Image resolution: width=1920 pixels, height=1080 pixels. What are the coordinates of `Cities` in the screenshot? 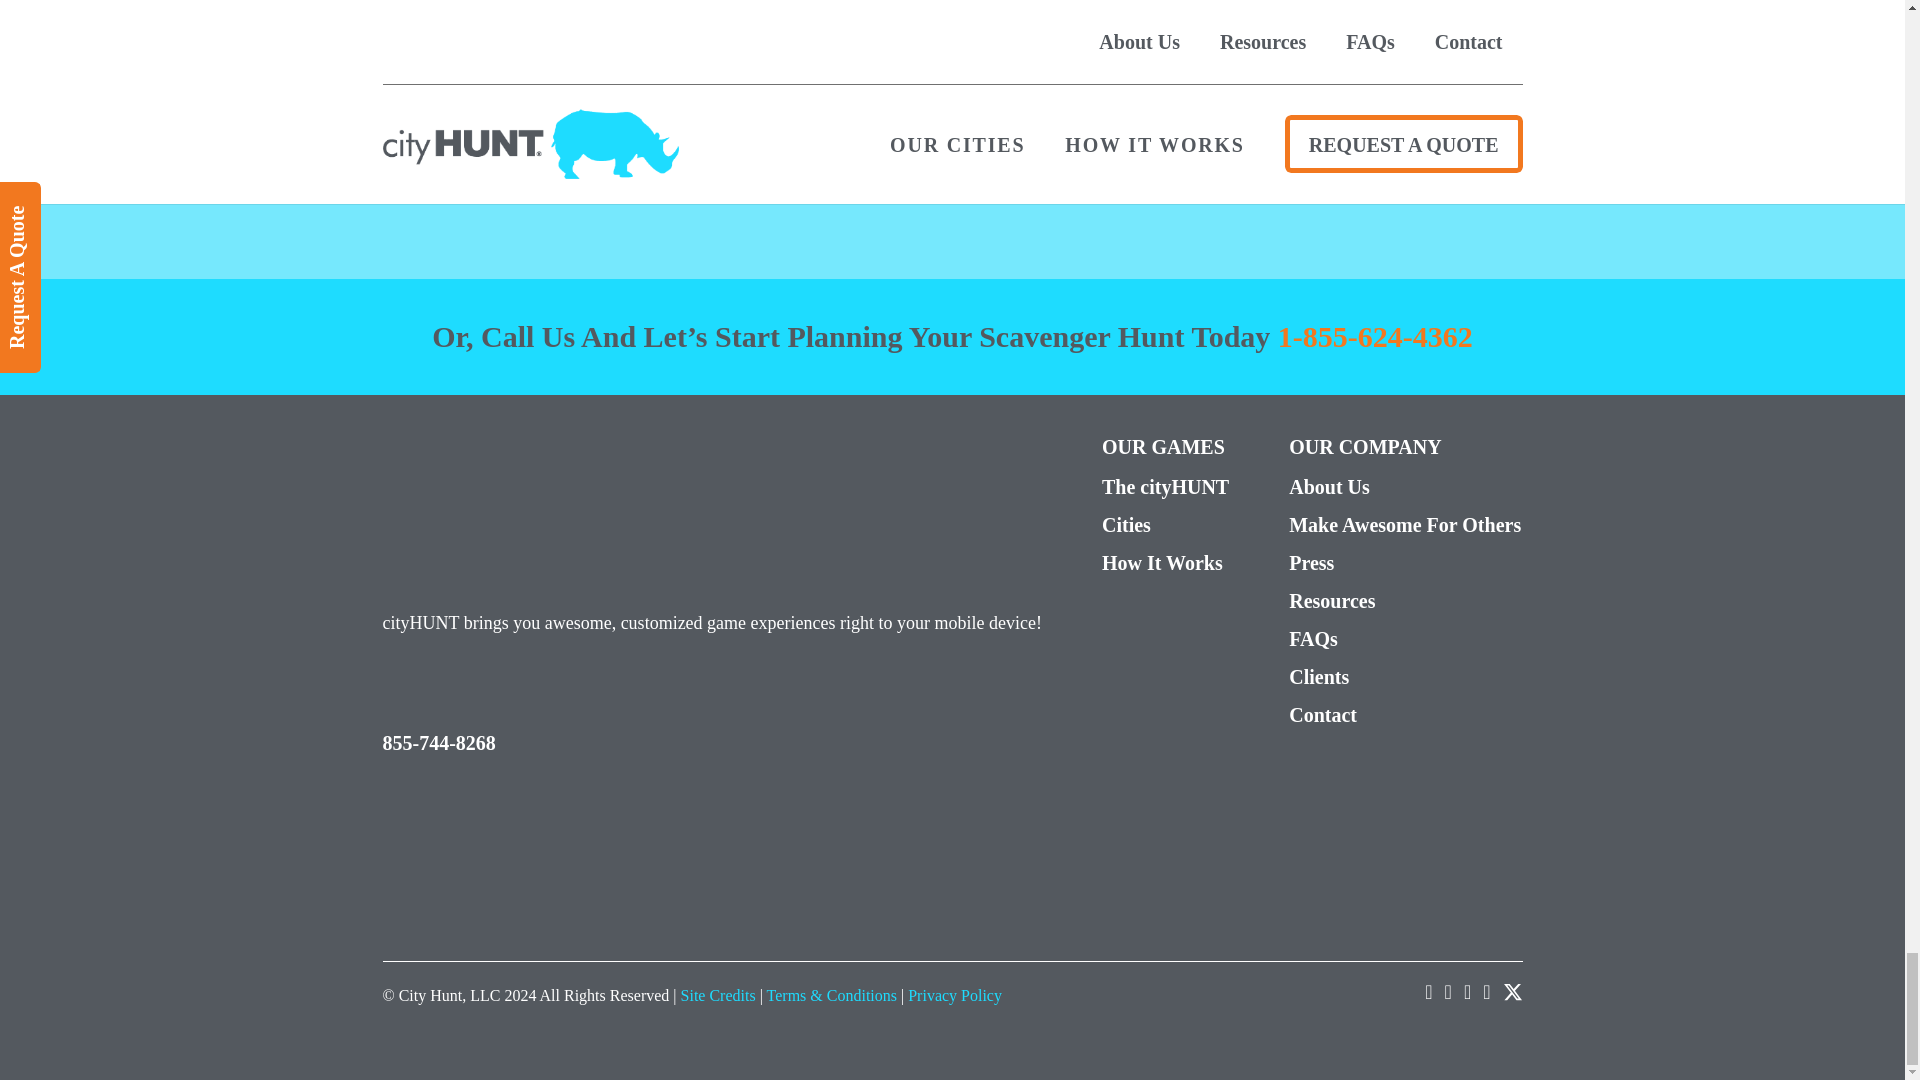 It's located at (1165, 524).